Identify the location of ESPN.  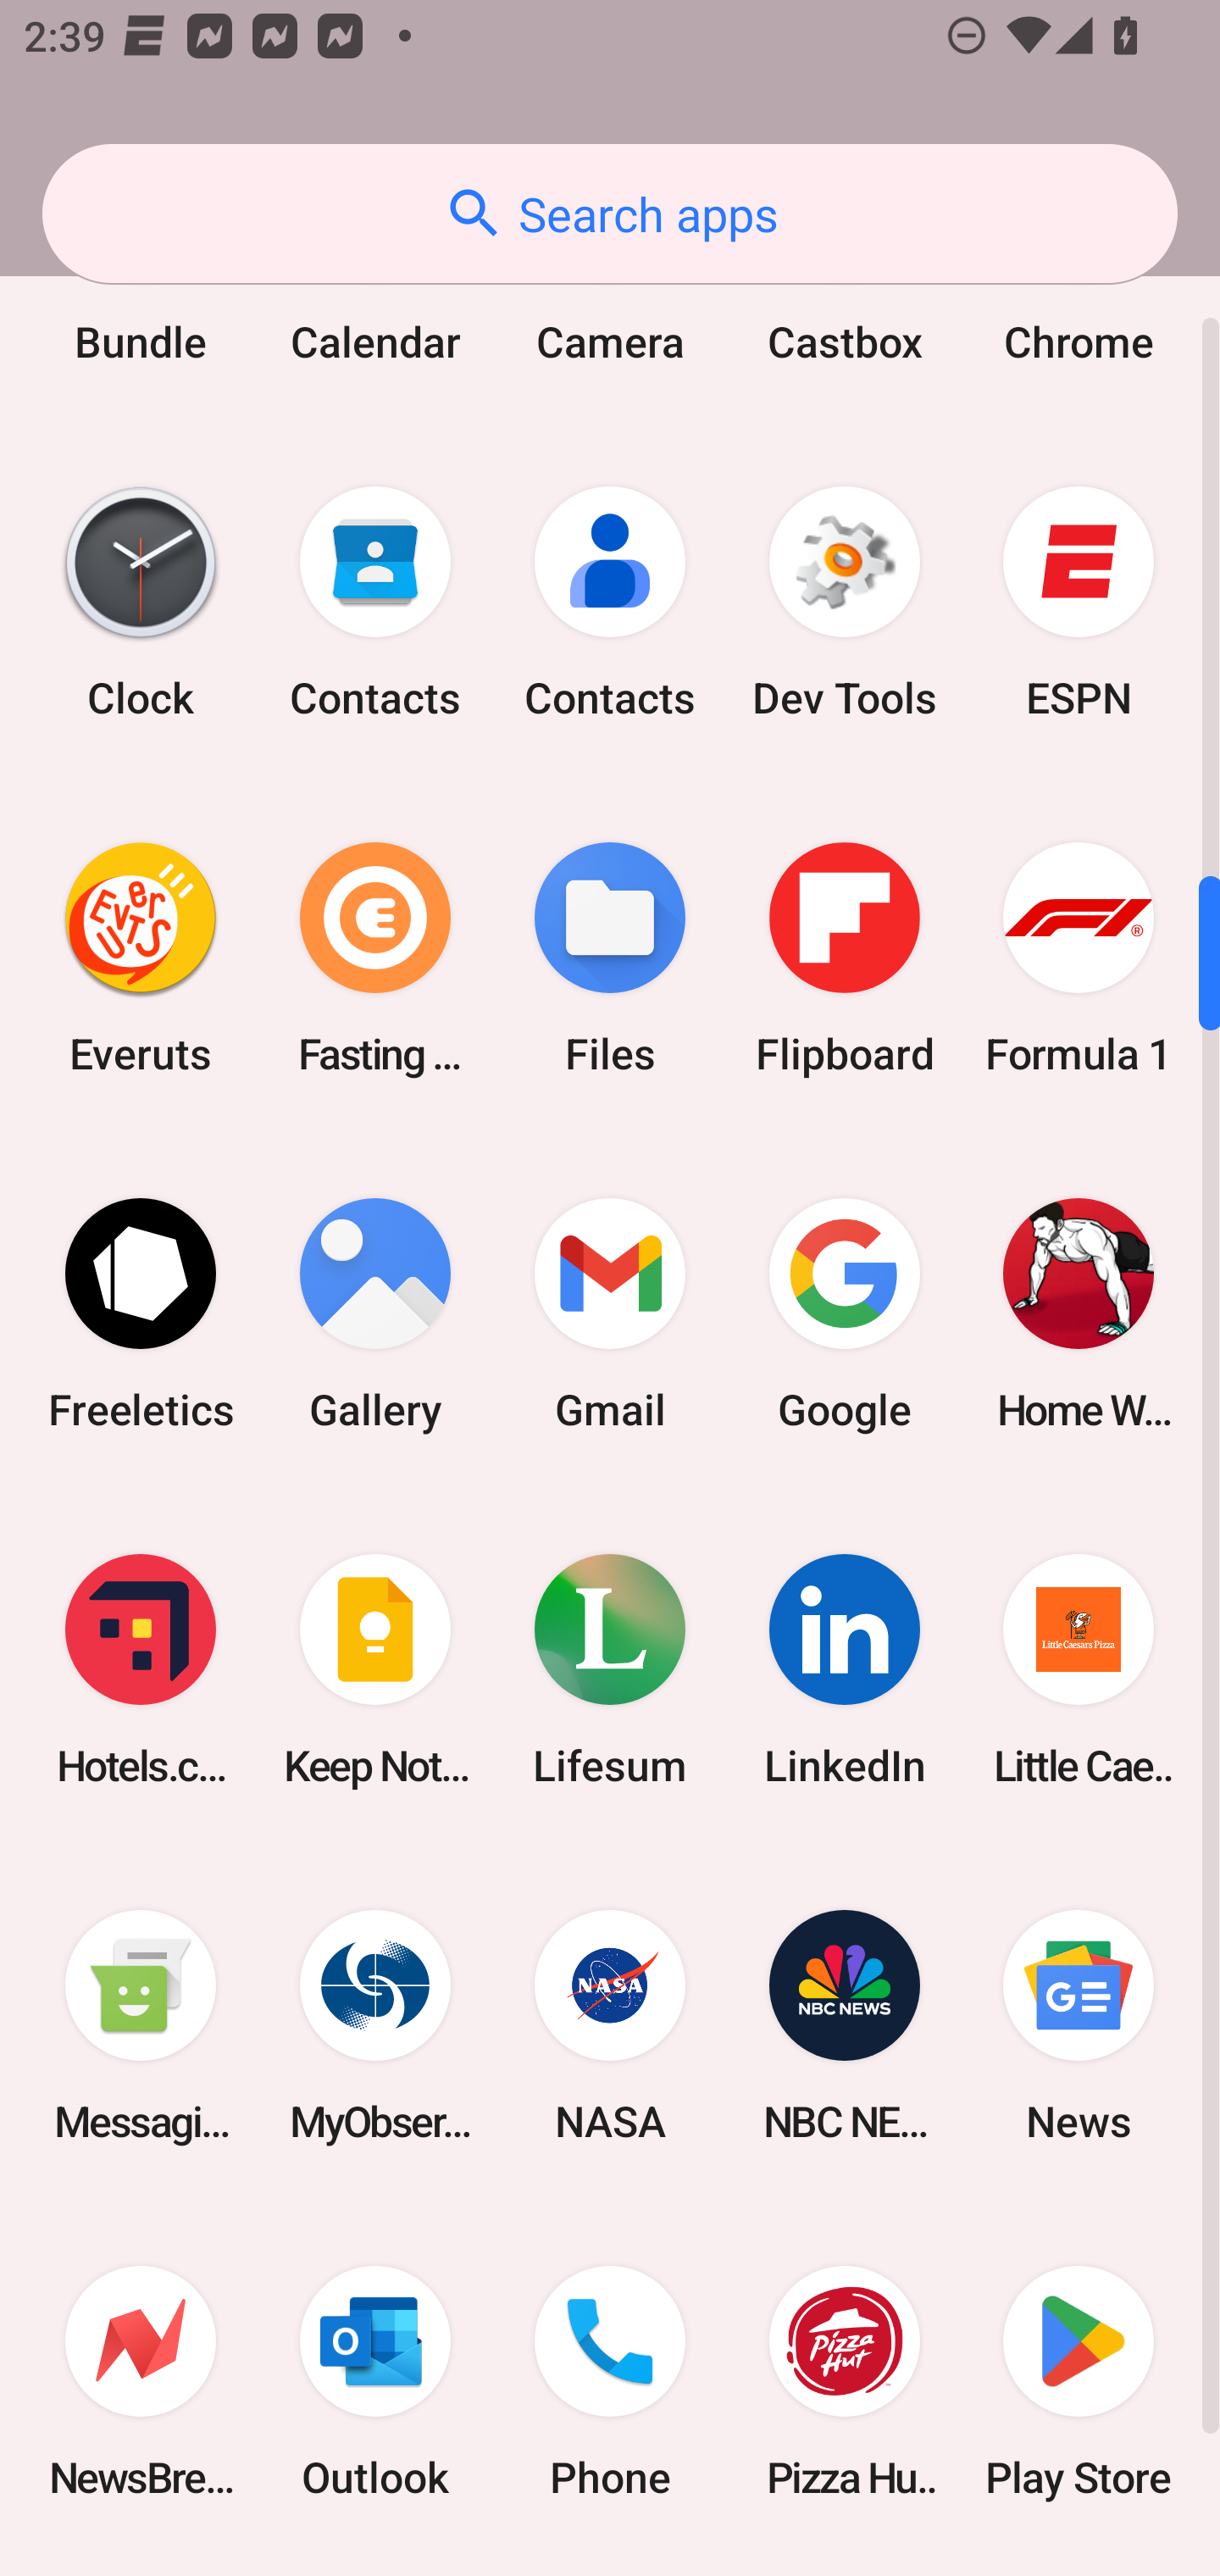
(1079, 602).